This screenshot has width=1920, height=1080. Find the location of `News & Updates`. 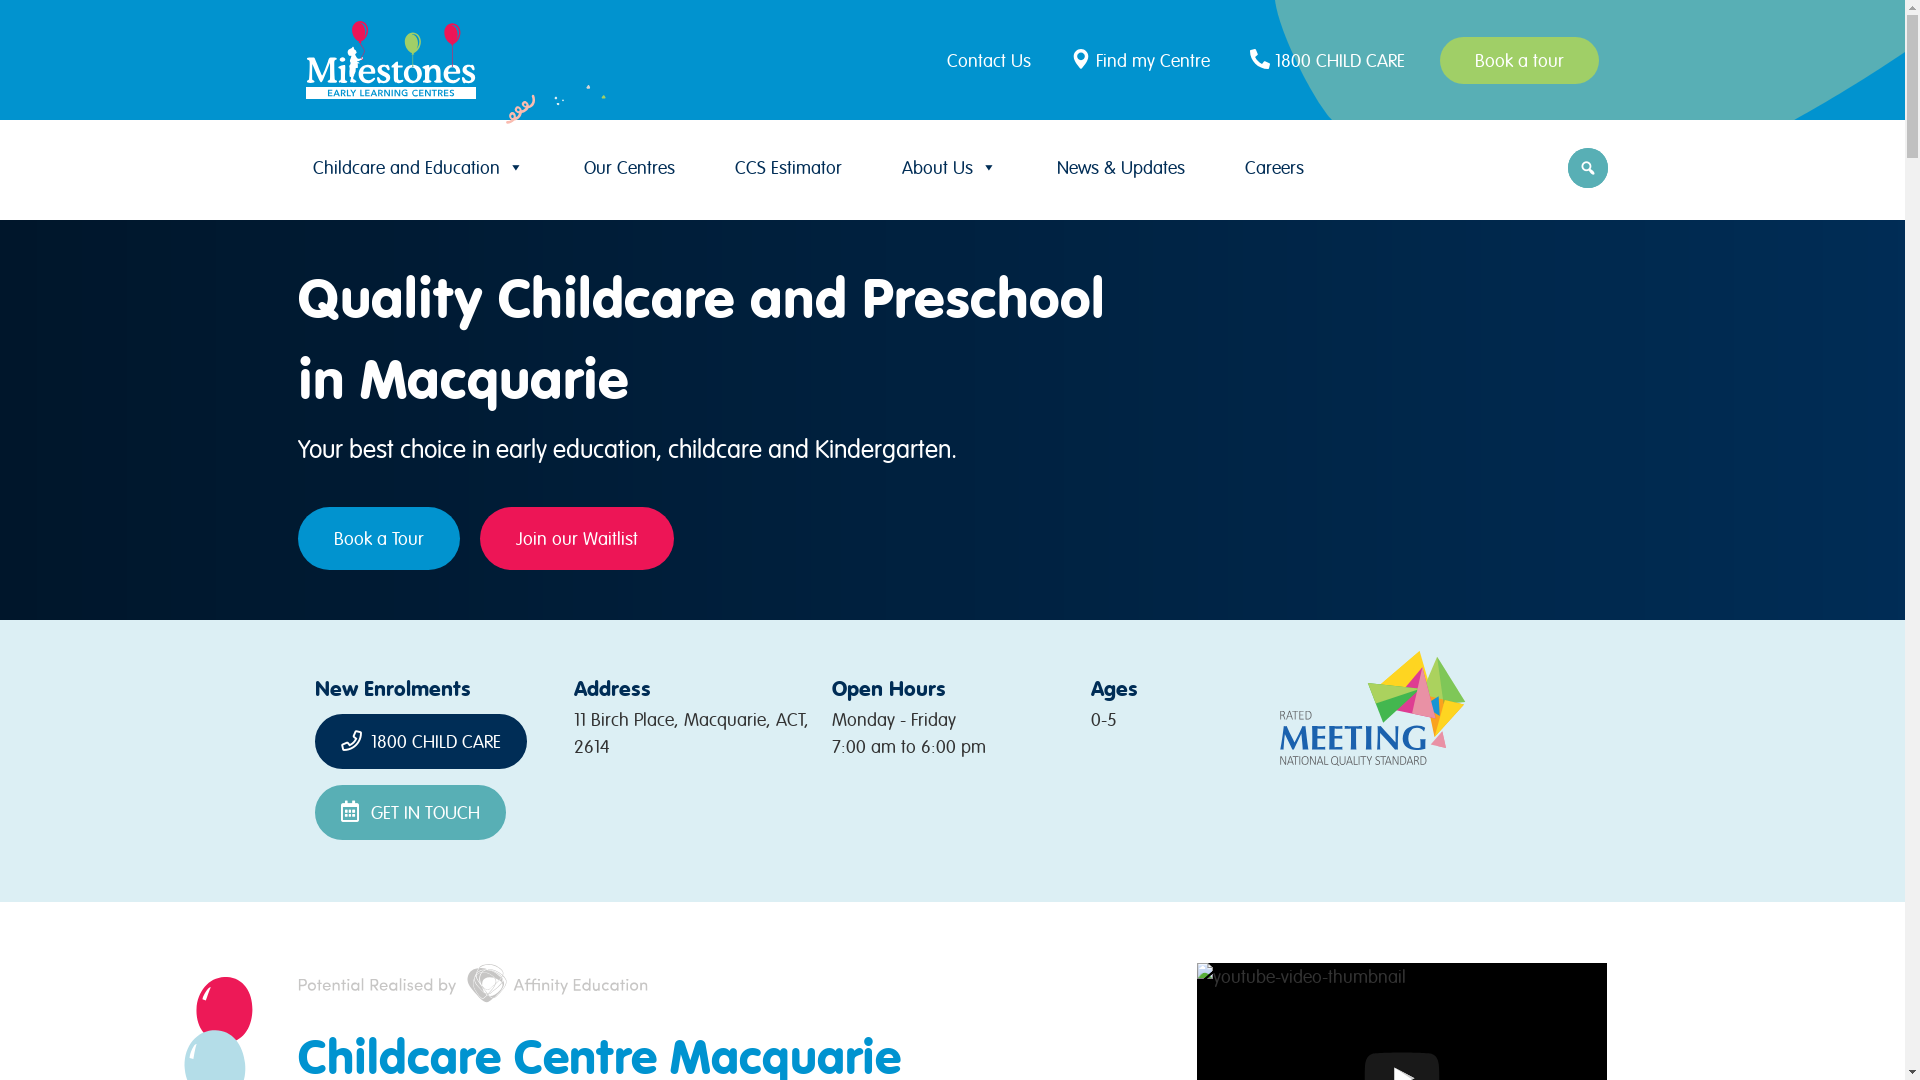

News & Updates is located at coordinates (1120, 168).